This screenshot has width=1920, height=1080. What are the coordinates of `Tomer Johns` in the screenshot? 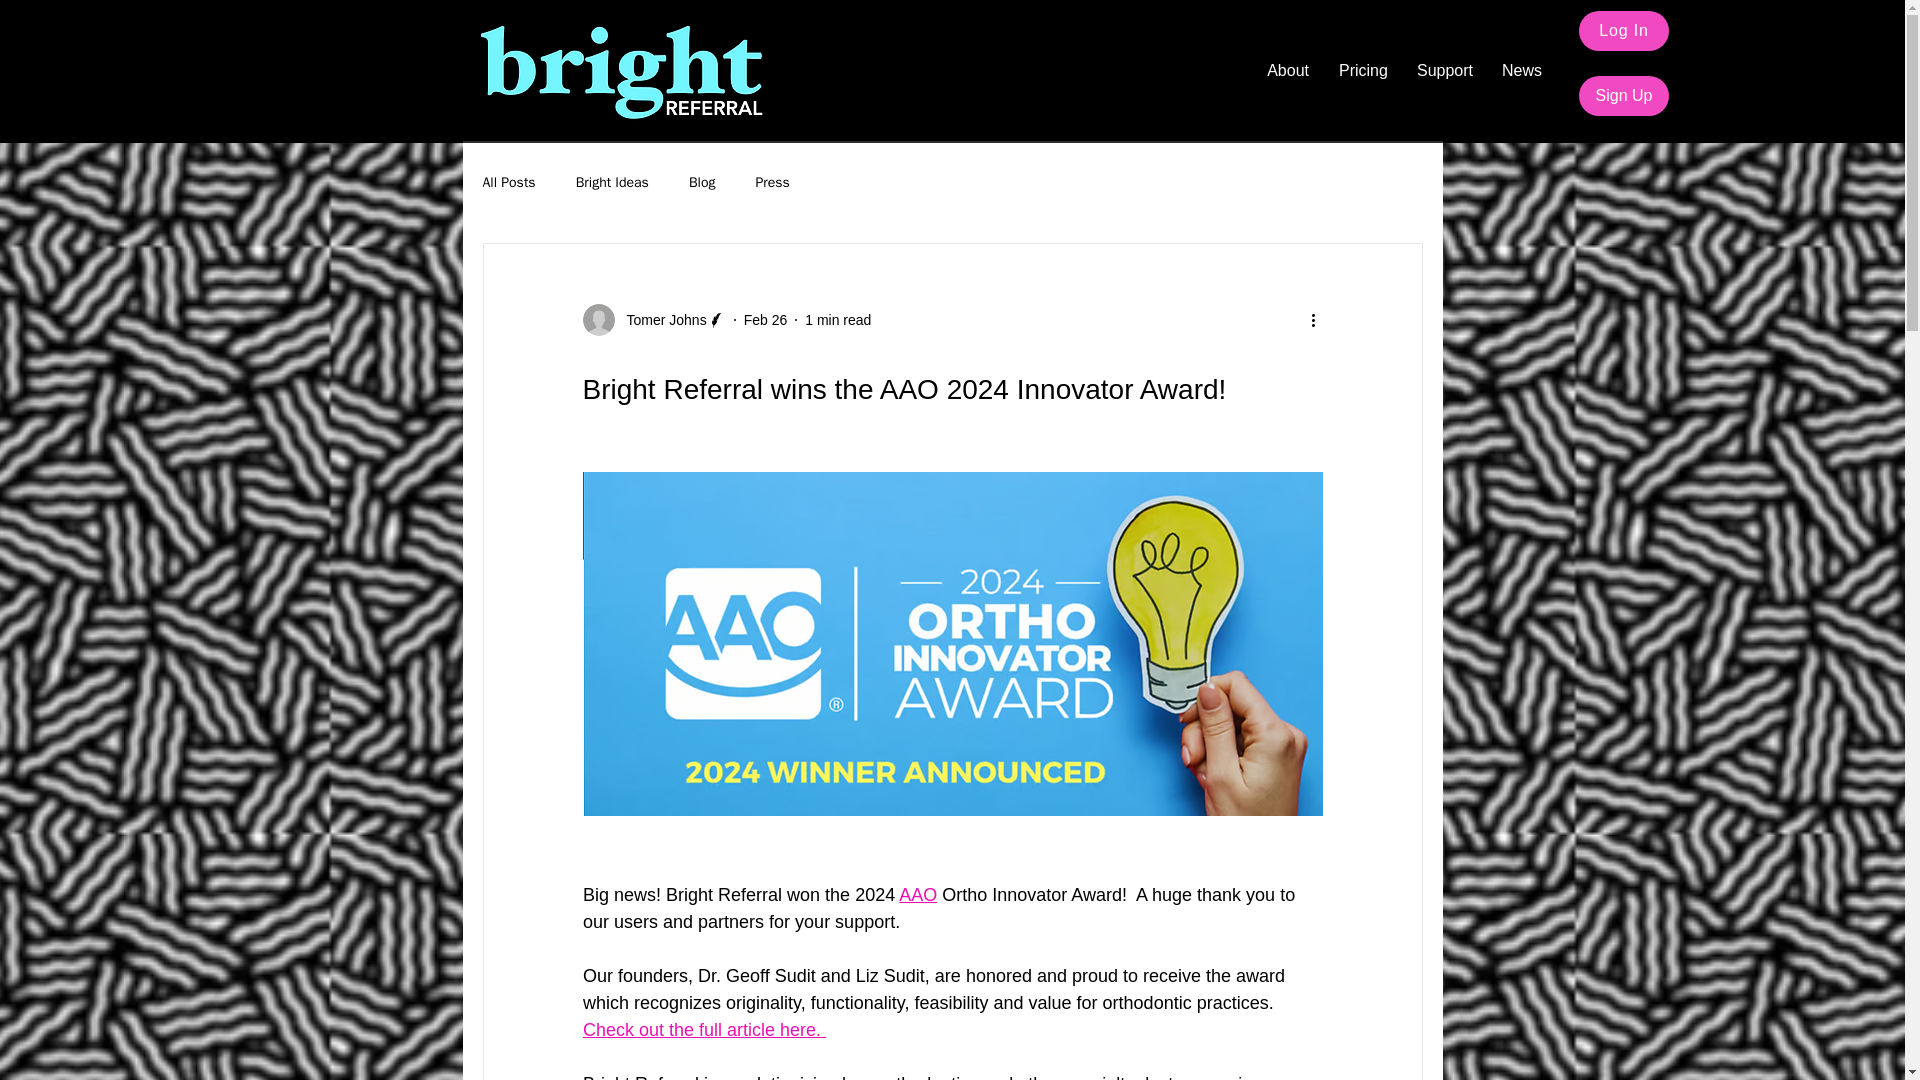 It's located at (660, 320).